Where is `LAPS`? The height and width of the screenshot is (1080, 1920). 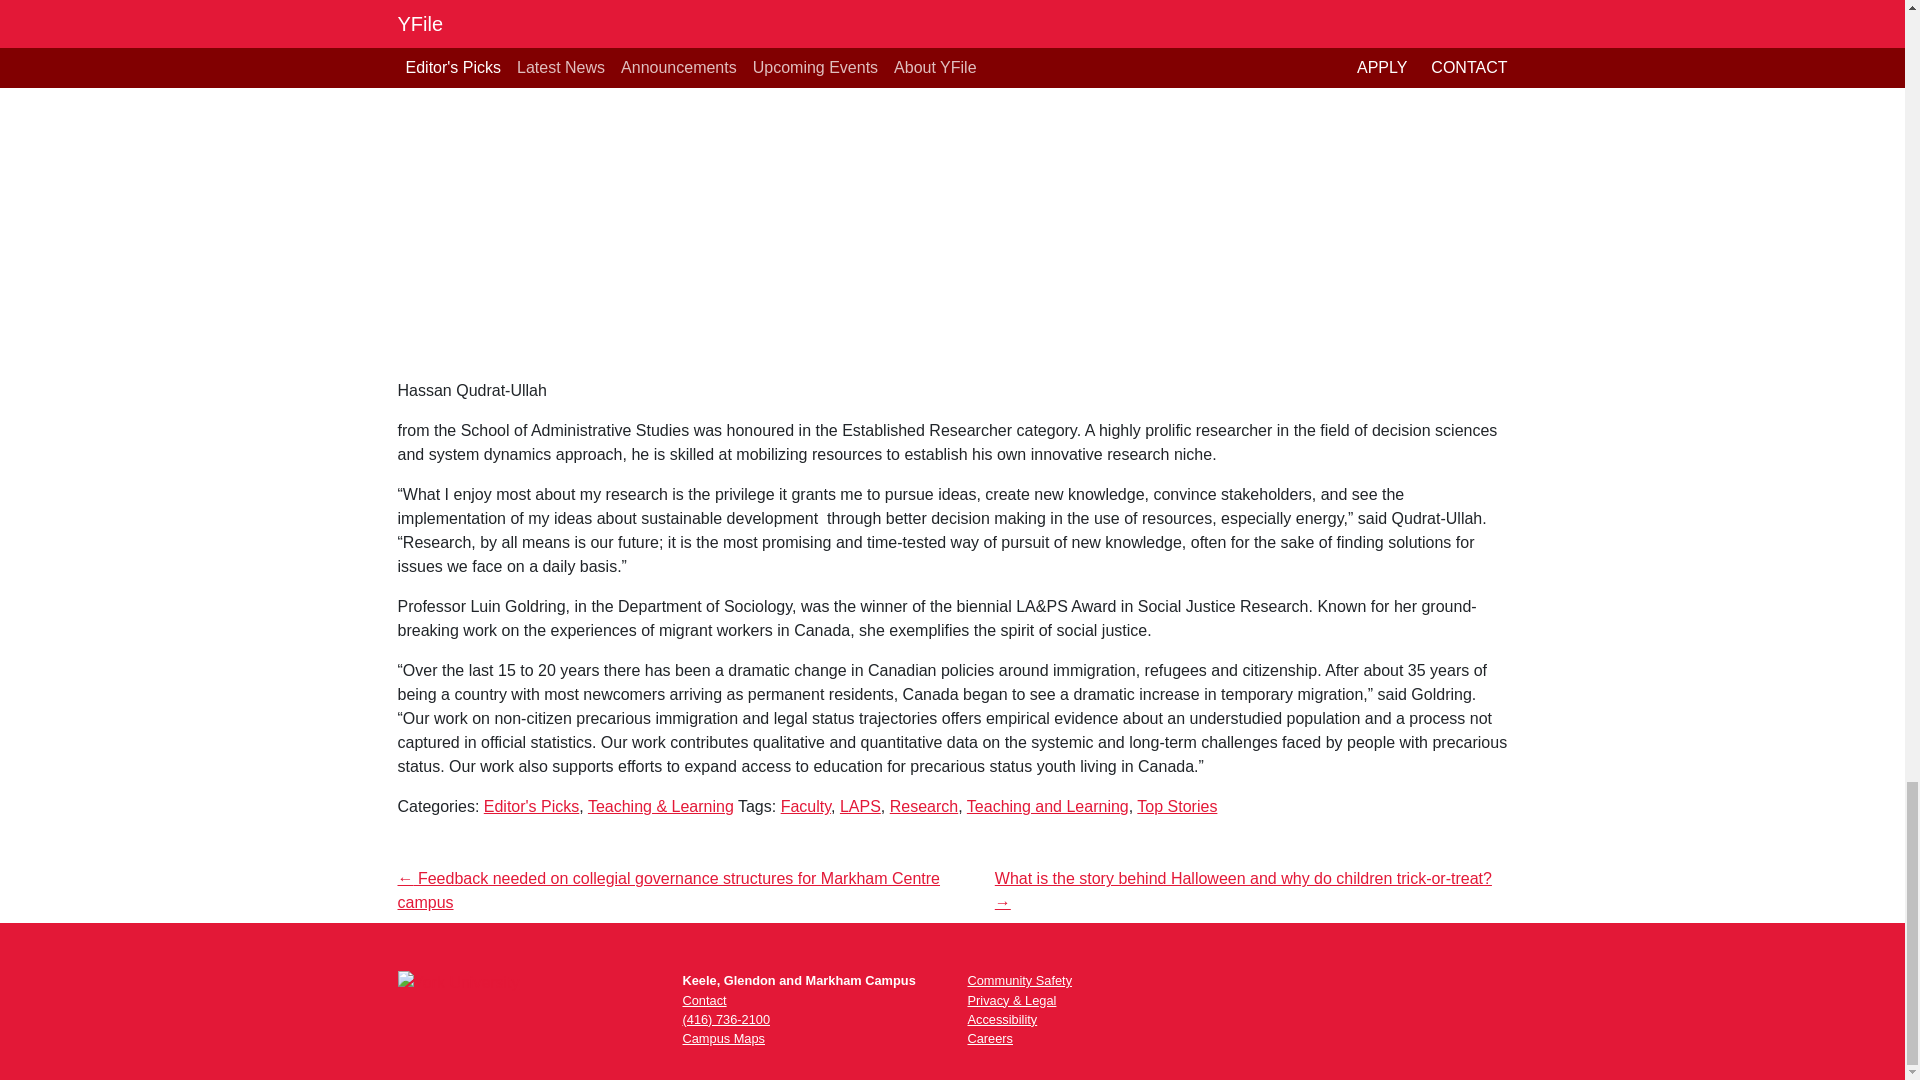
LAPS is located at coordinates (860, 806).